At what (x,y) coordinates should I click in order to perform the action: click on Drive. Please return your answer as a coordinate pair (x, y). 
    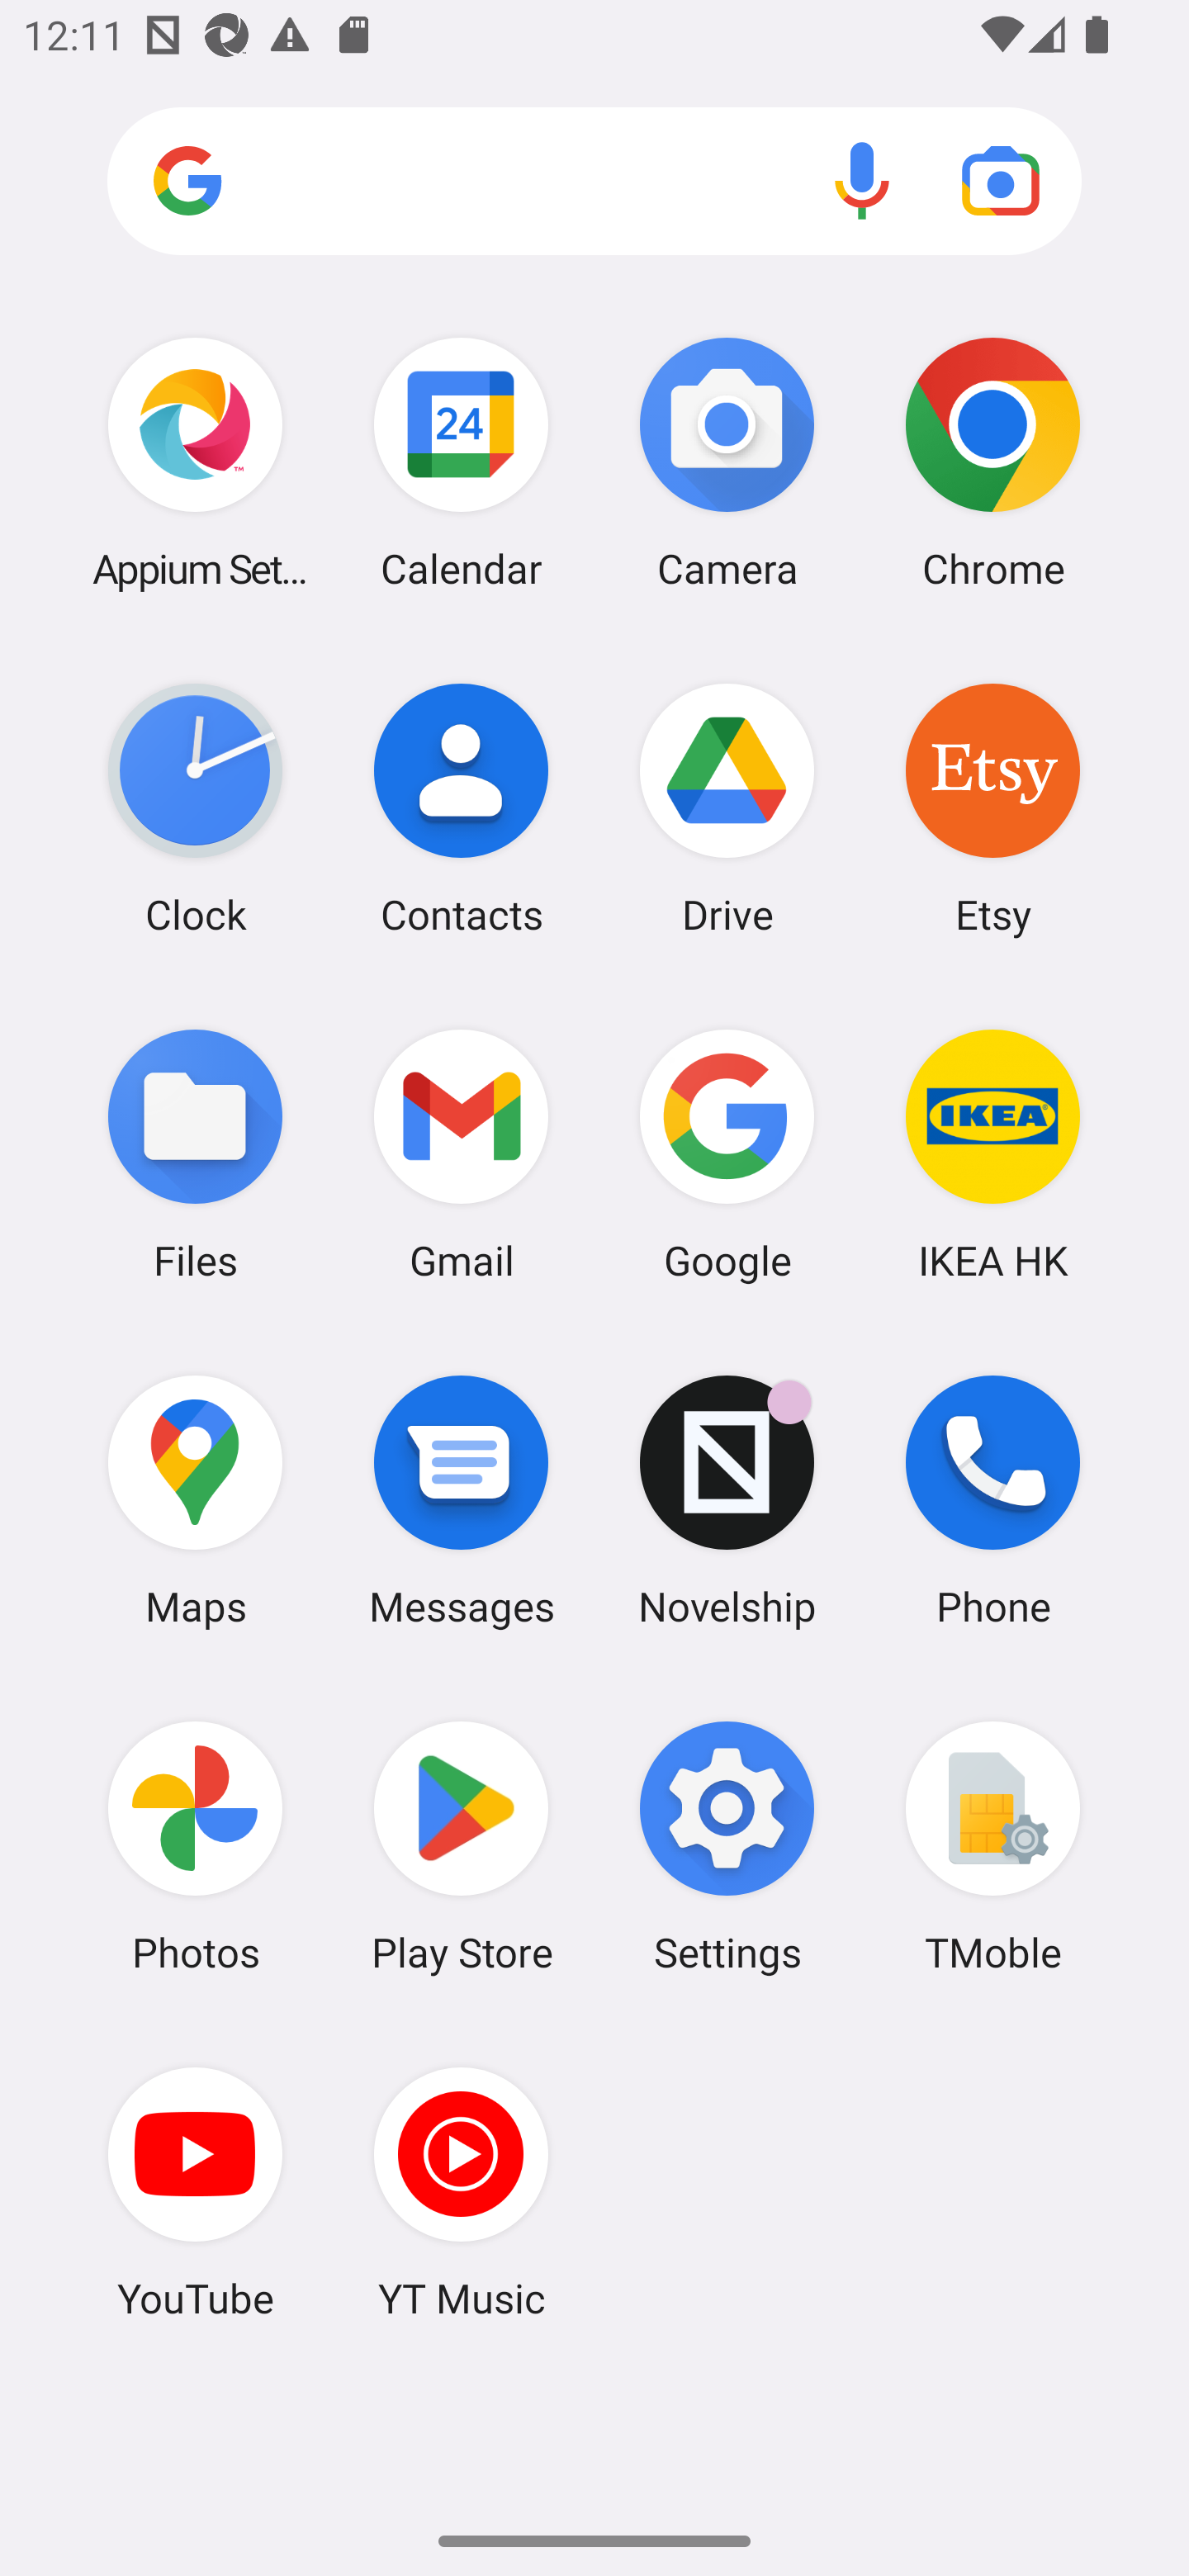
    Looking at the image, I should click on (727, 808).